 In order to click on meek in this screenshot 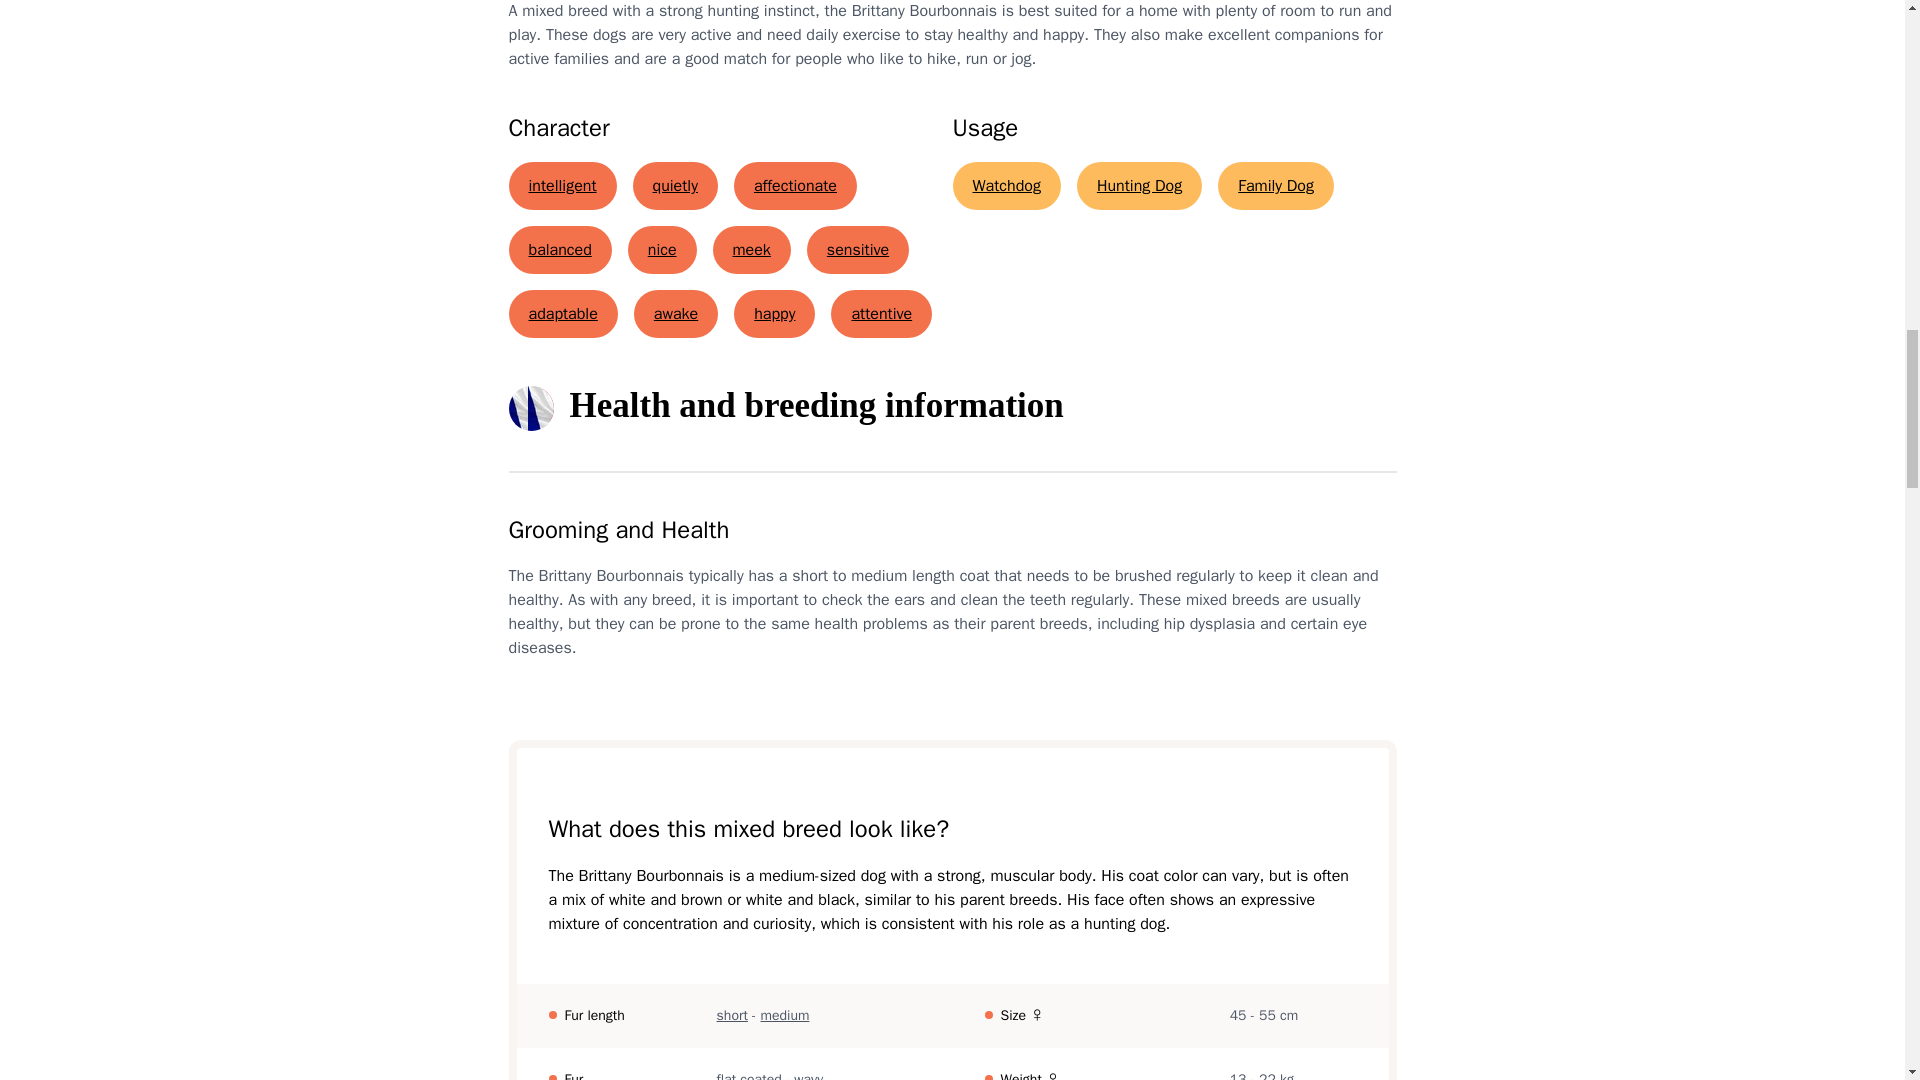, I will do `click(750, 250)`.